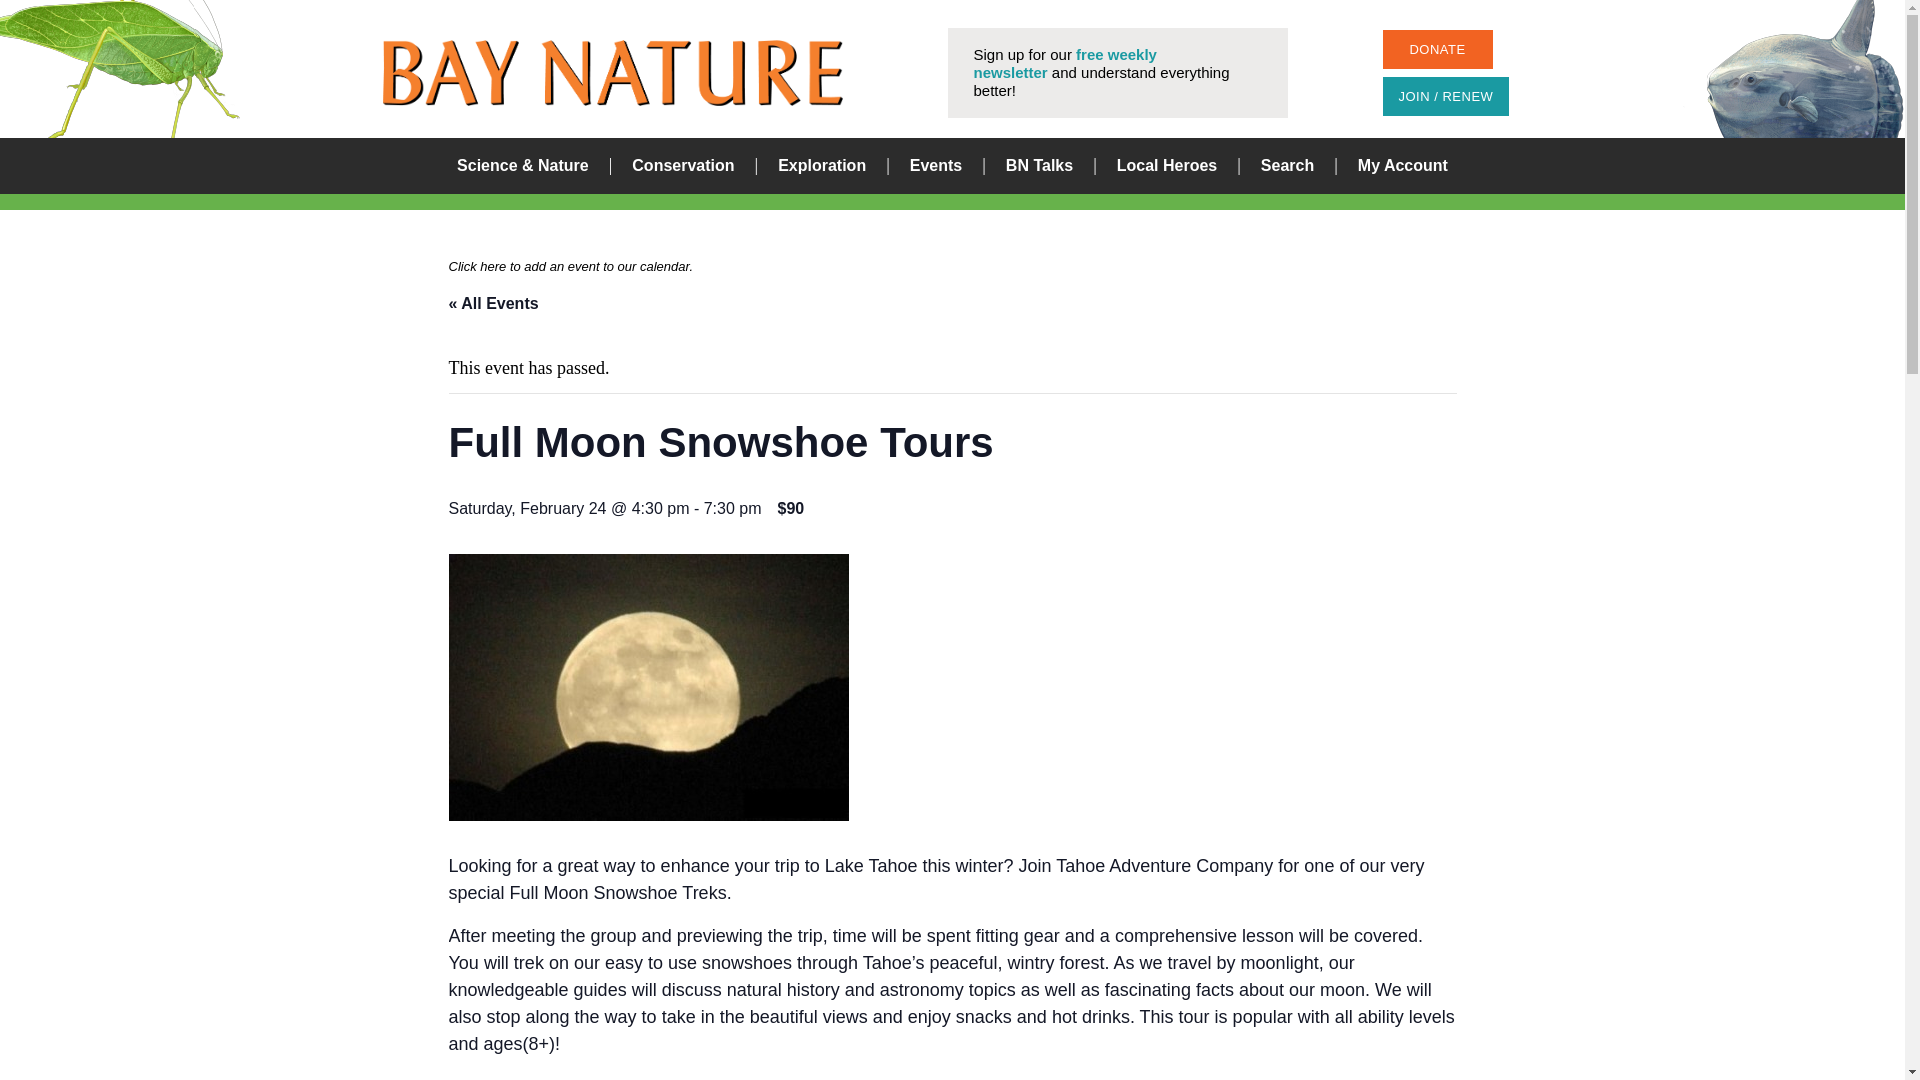 Image resolution: width=1920 pixels, height=1080 pixels. Describe the element at coordinates (1167, 166) in the screenshot. I see `Local Heroes` at that location.